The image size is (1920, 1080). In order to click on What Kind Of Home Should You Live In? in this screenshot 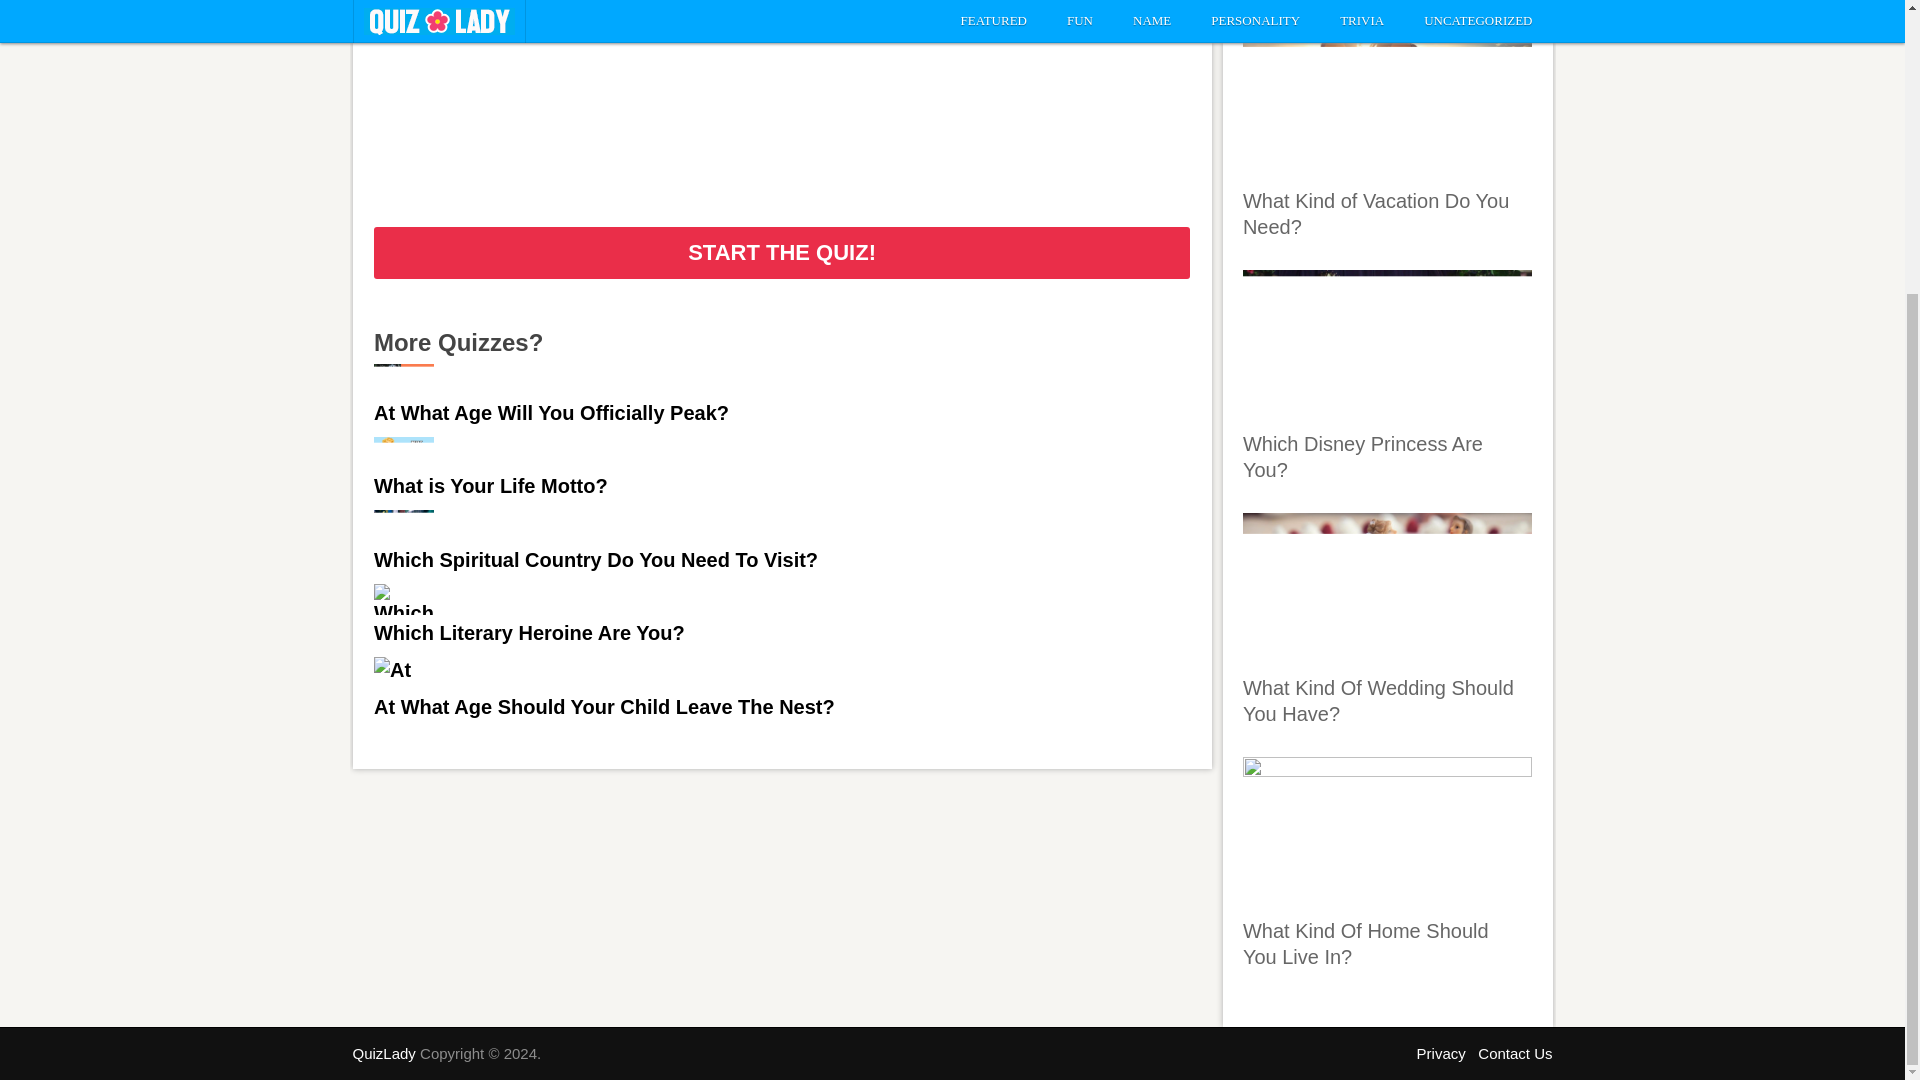, I will do `click(1387, 832)`.